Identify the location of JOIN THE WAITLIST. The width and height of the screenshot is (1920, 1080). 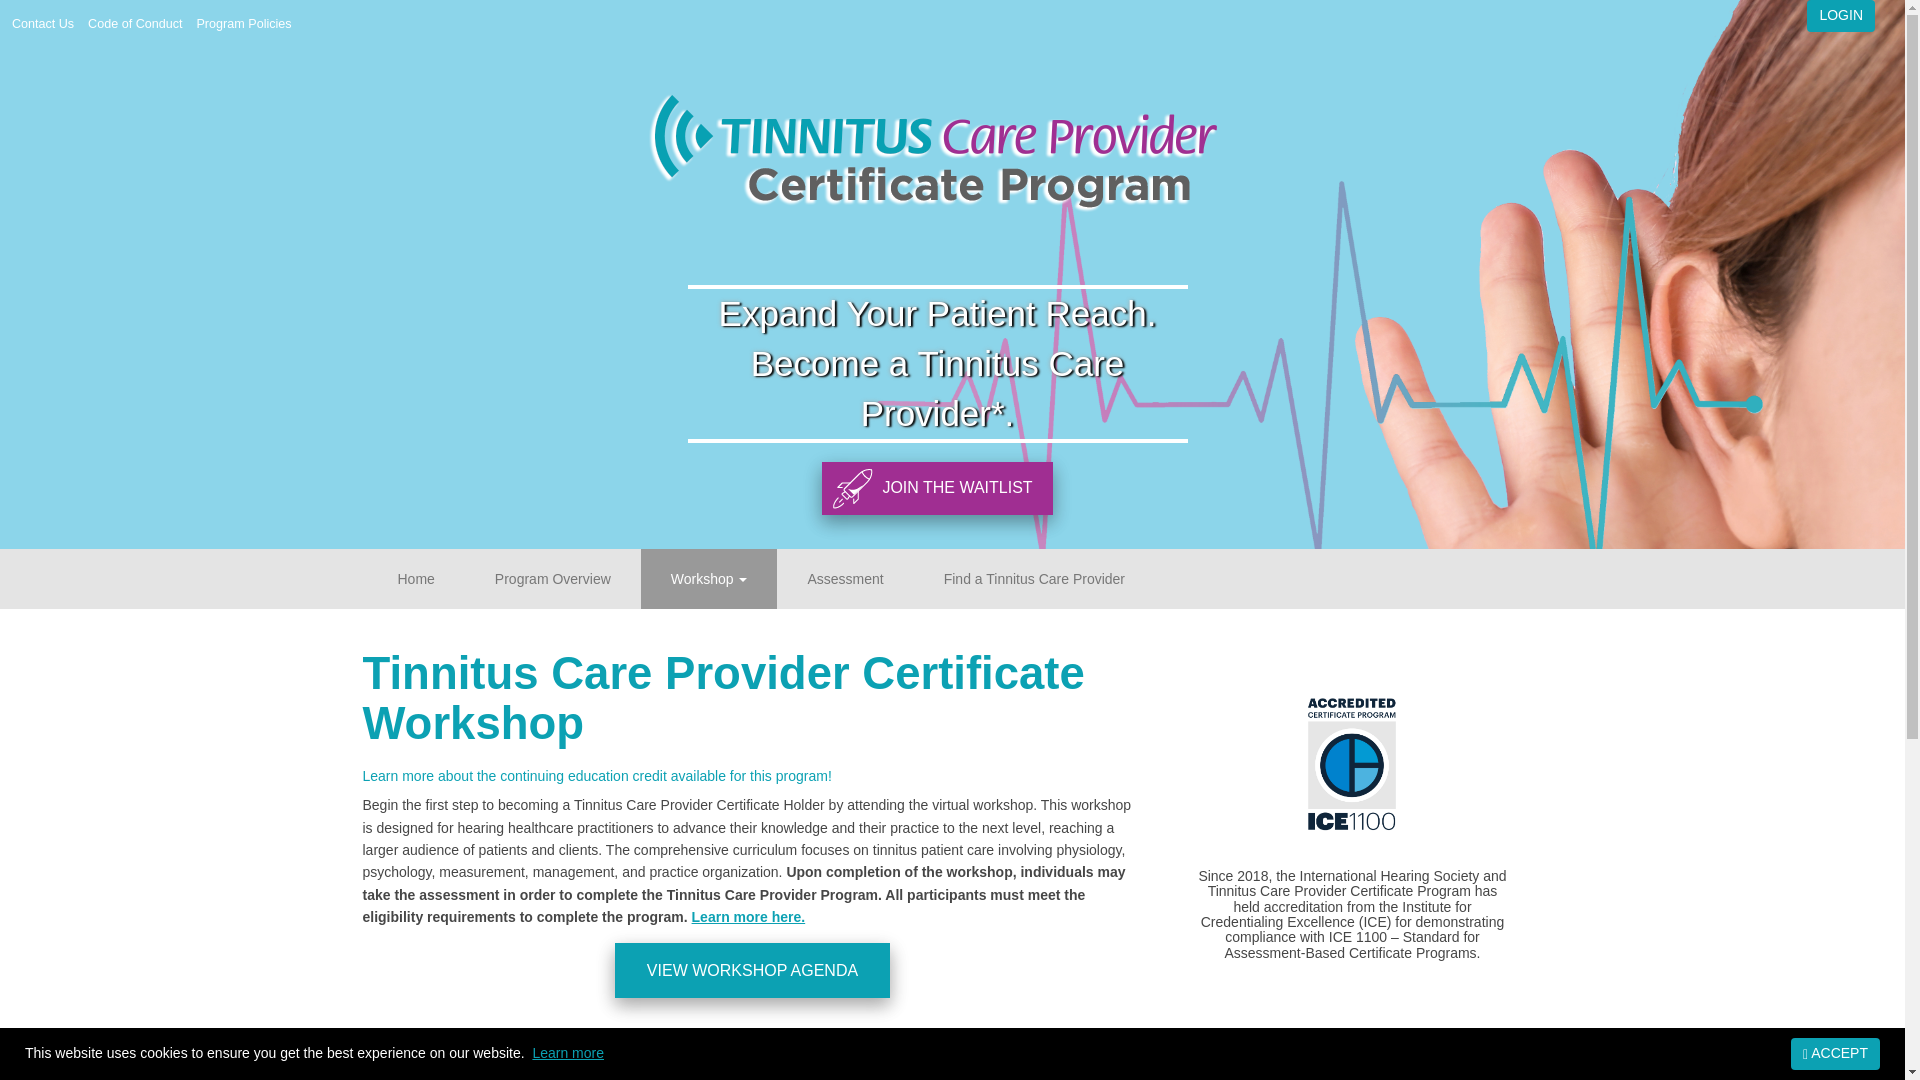
(936, 488).